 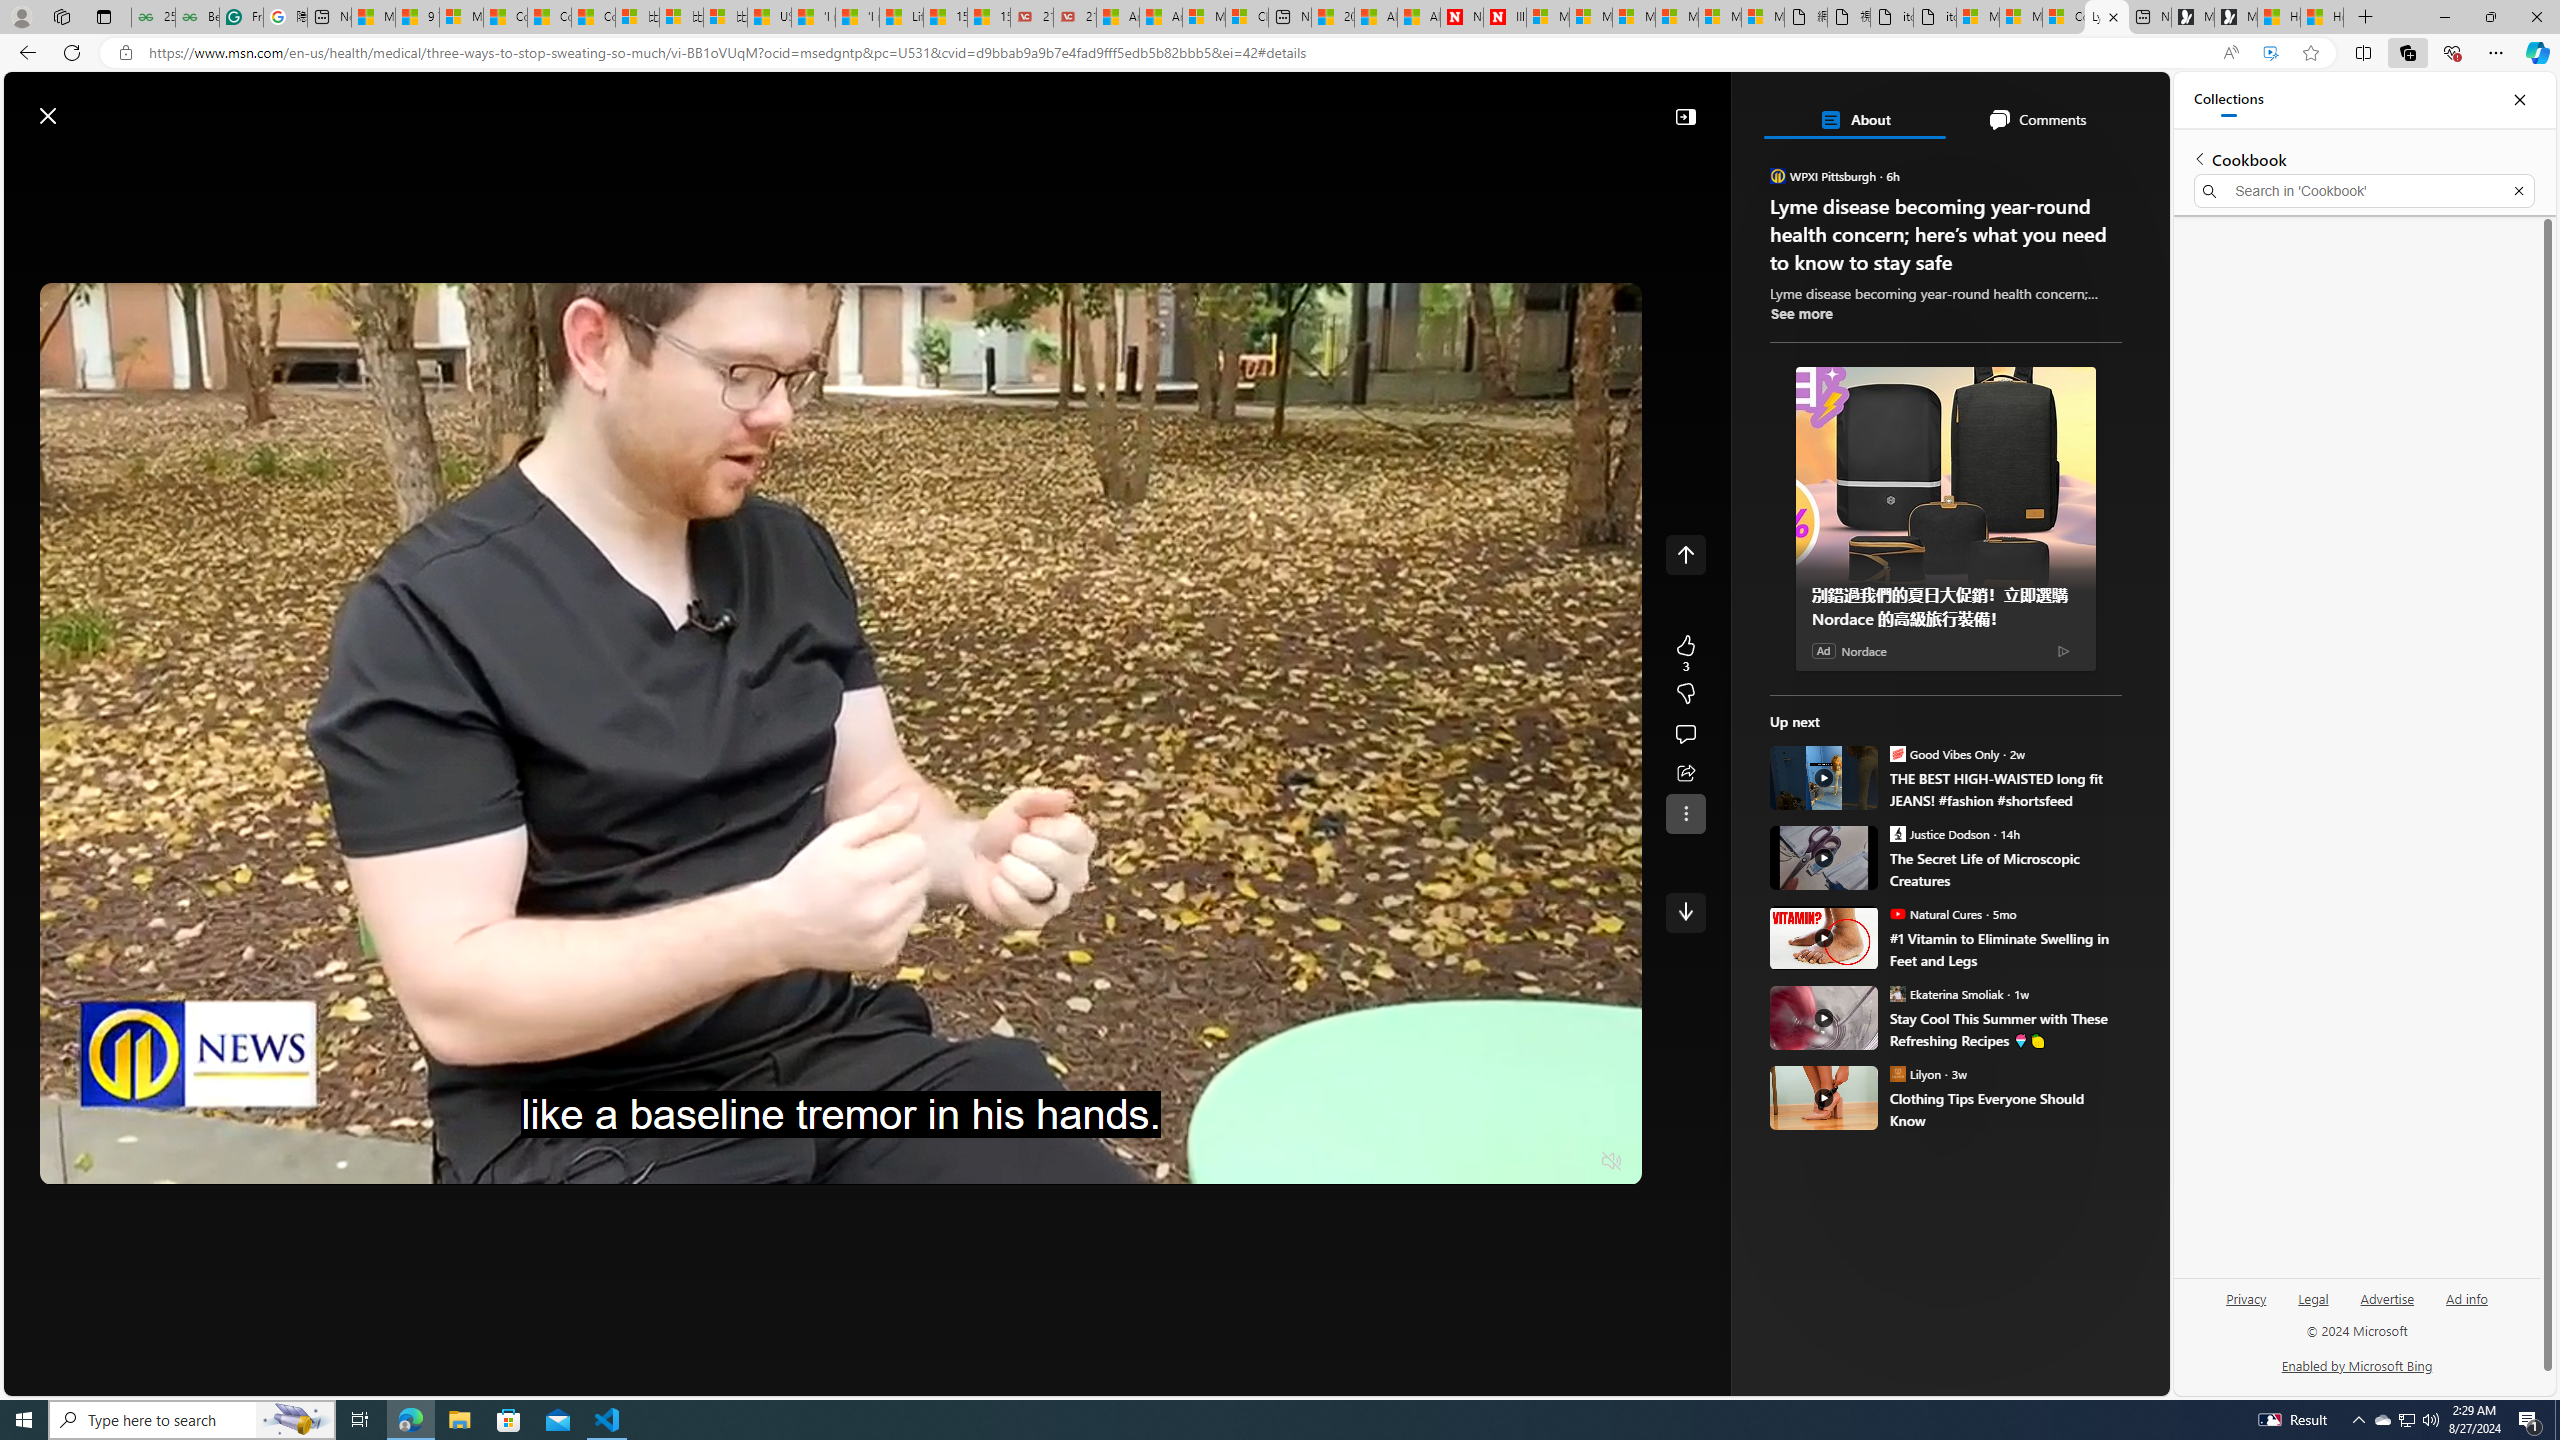 What do you see at coordinates (2198, 158) in the screenshot?
I see `Back to list of collections` at bounding box center [2198, 158].